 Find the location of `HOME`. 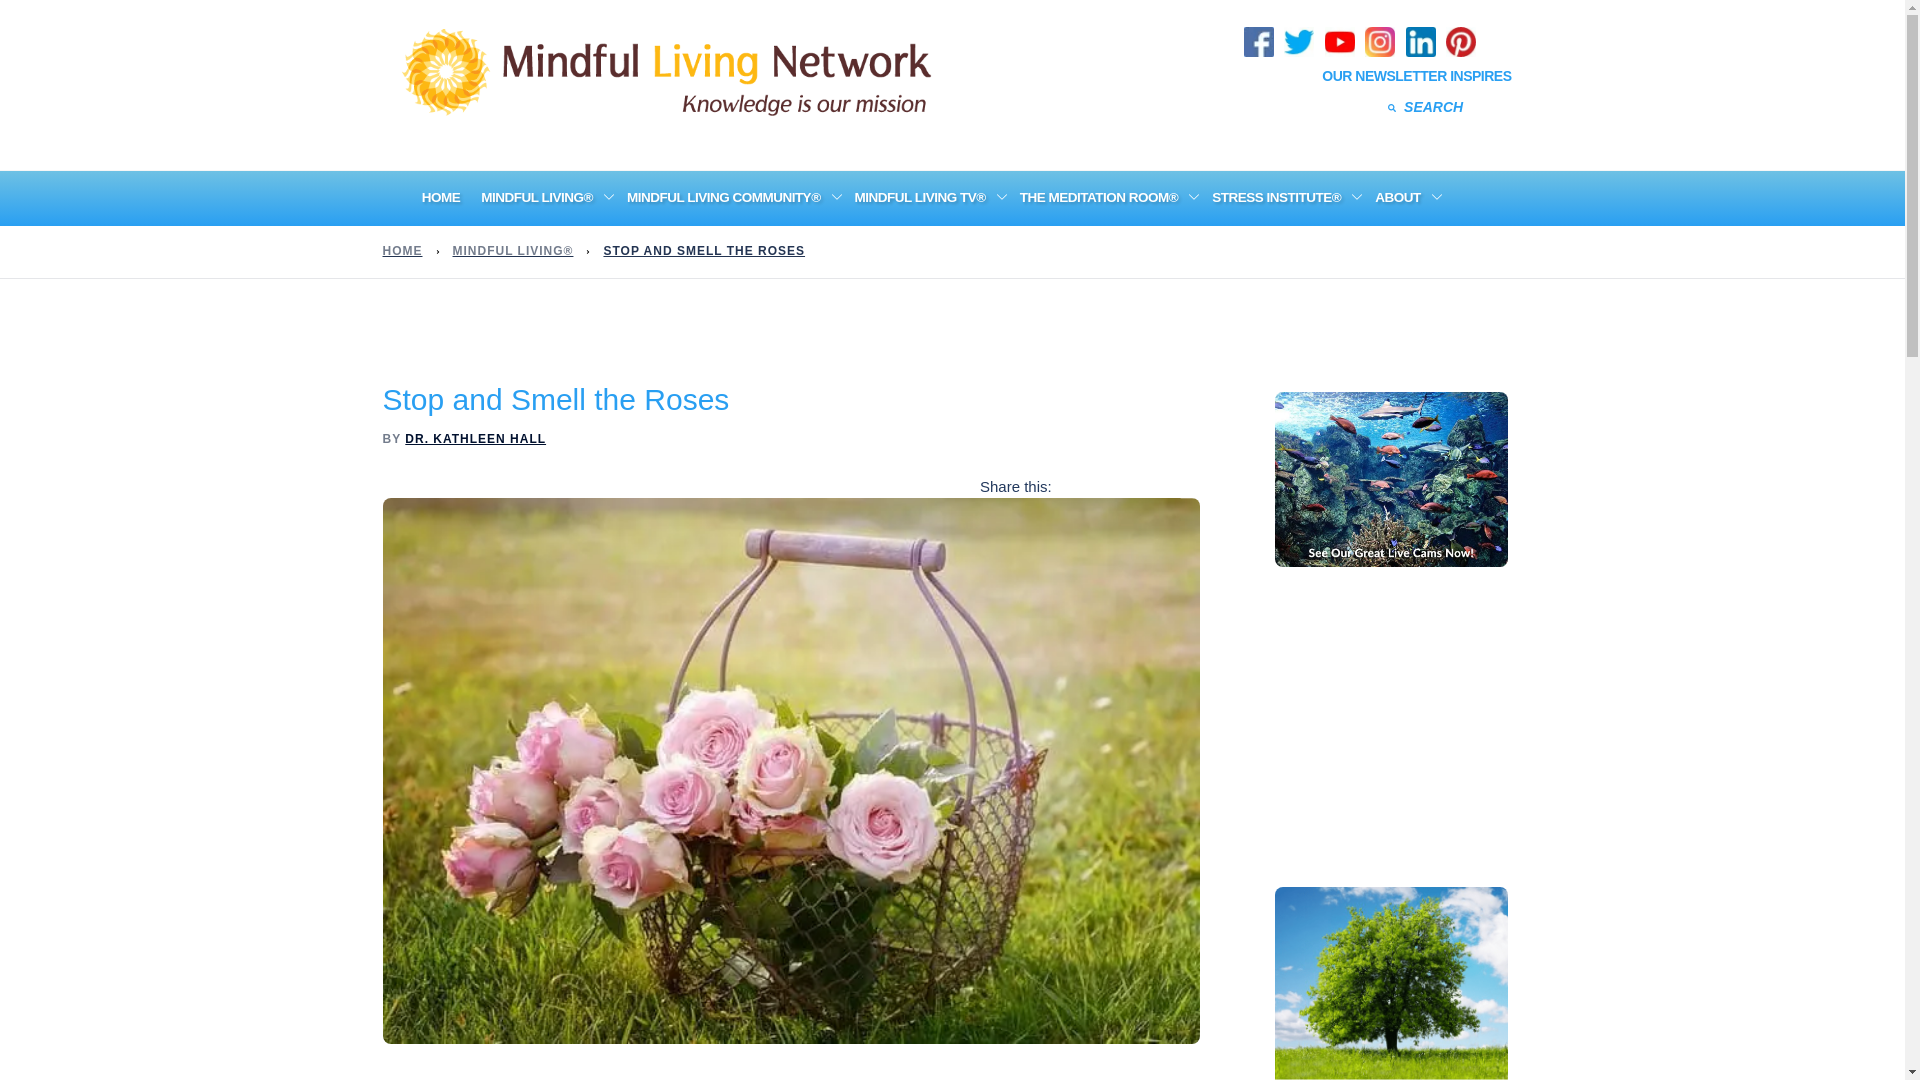

HOME is located at coordinates (441, 197).